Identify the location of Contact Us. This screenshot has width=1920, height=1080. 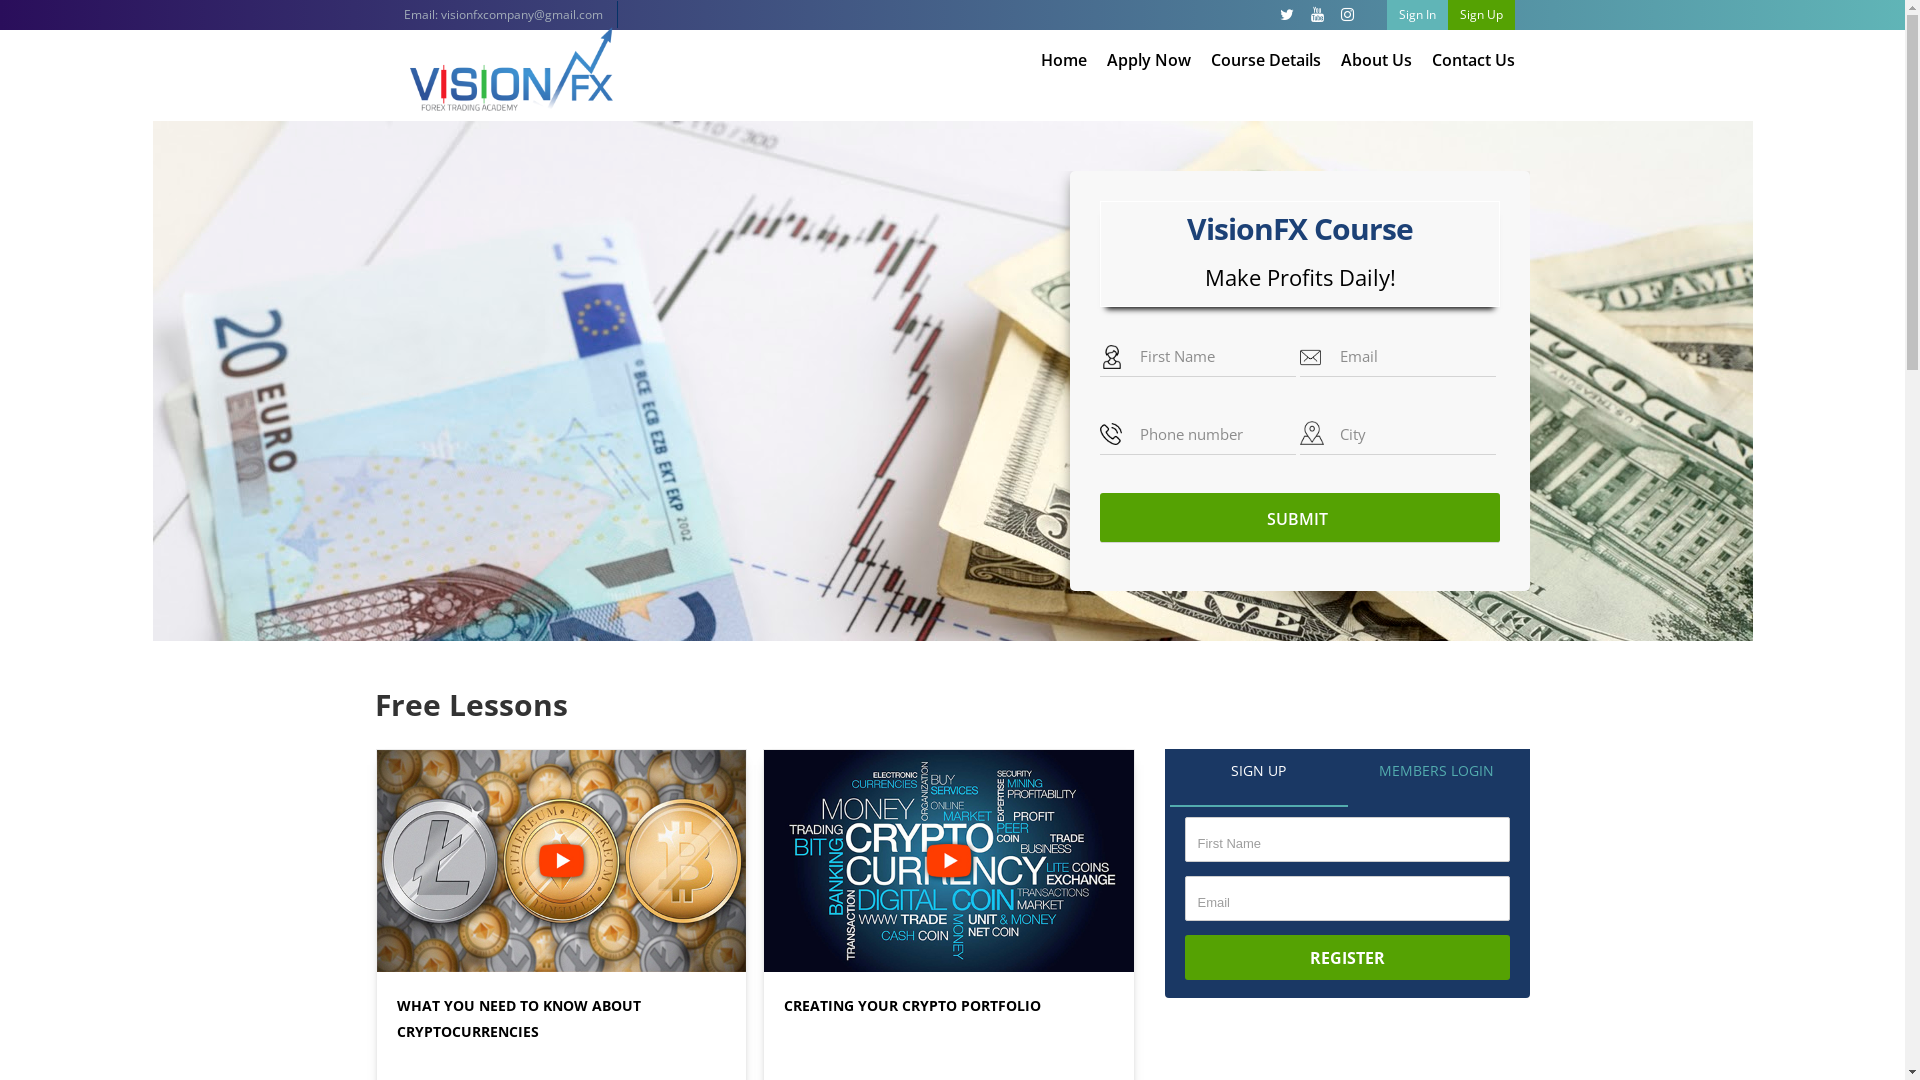
(1468, 60).